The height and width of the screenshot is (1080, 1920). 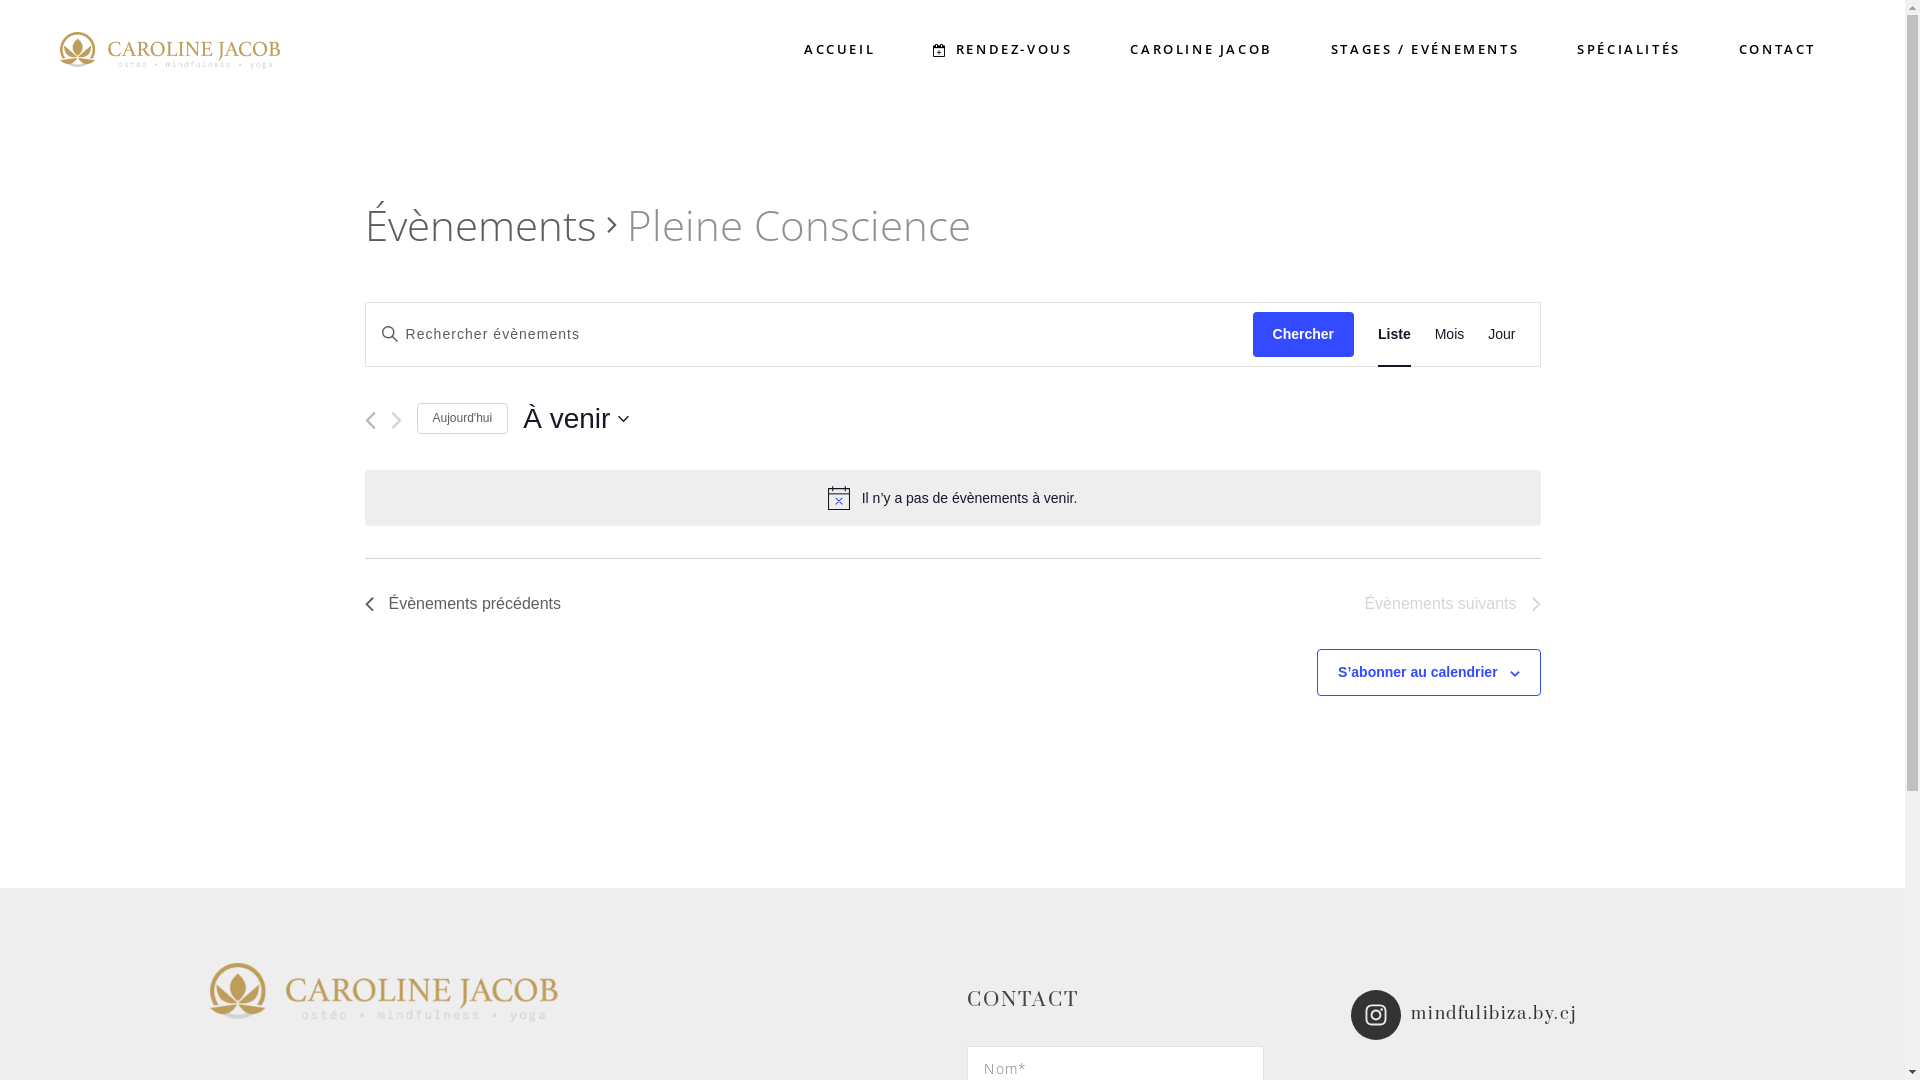 What do you see at coordinates (1394, 334) in the screenshot?
I see `Liste` at bounding box center [1394, 334].